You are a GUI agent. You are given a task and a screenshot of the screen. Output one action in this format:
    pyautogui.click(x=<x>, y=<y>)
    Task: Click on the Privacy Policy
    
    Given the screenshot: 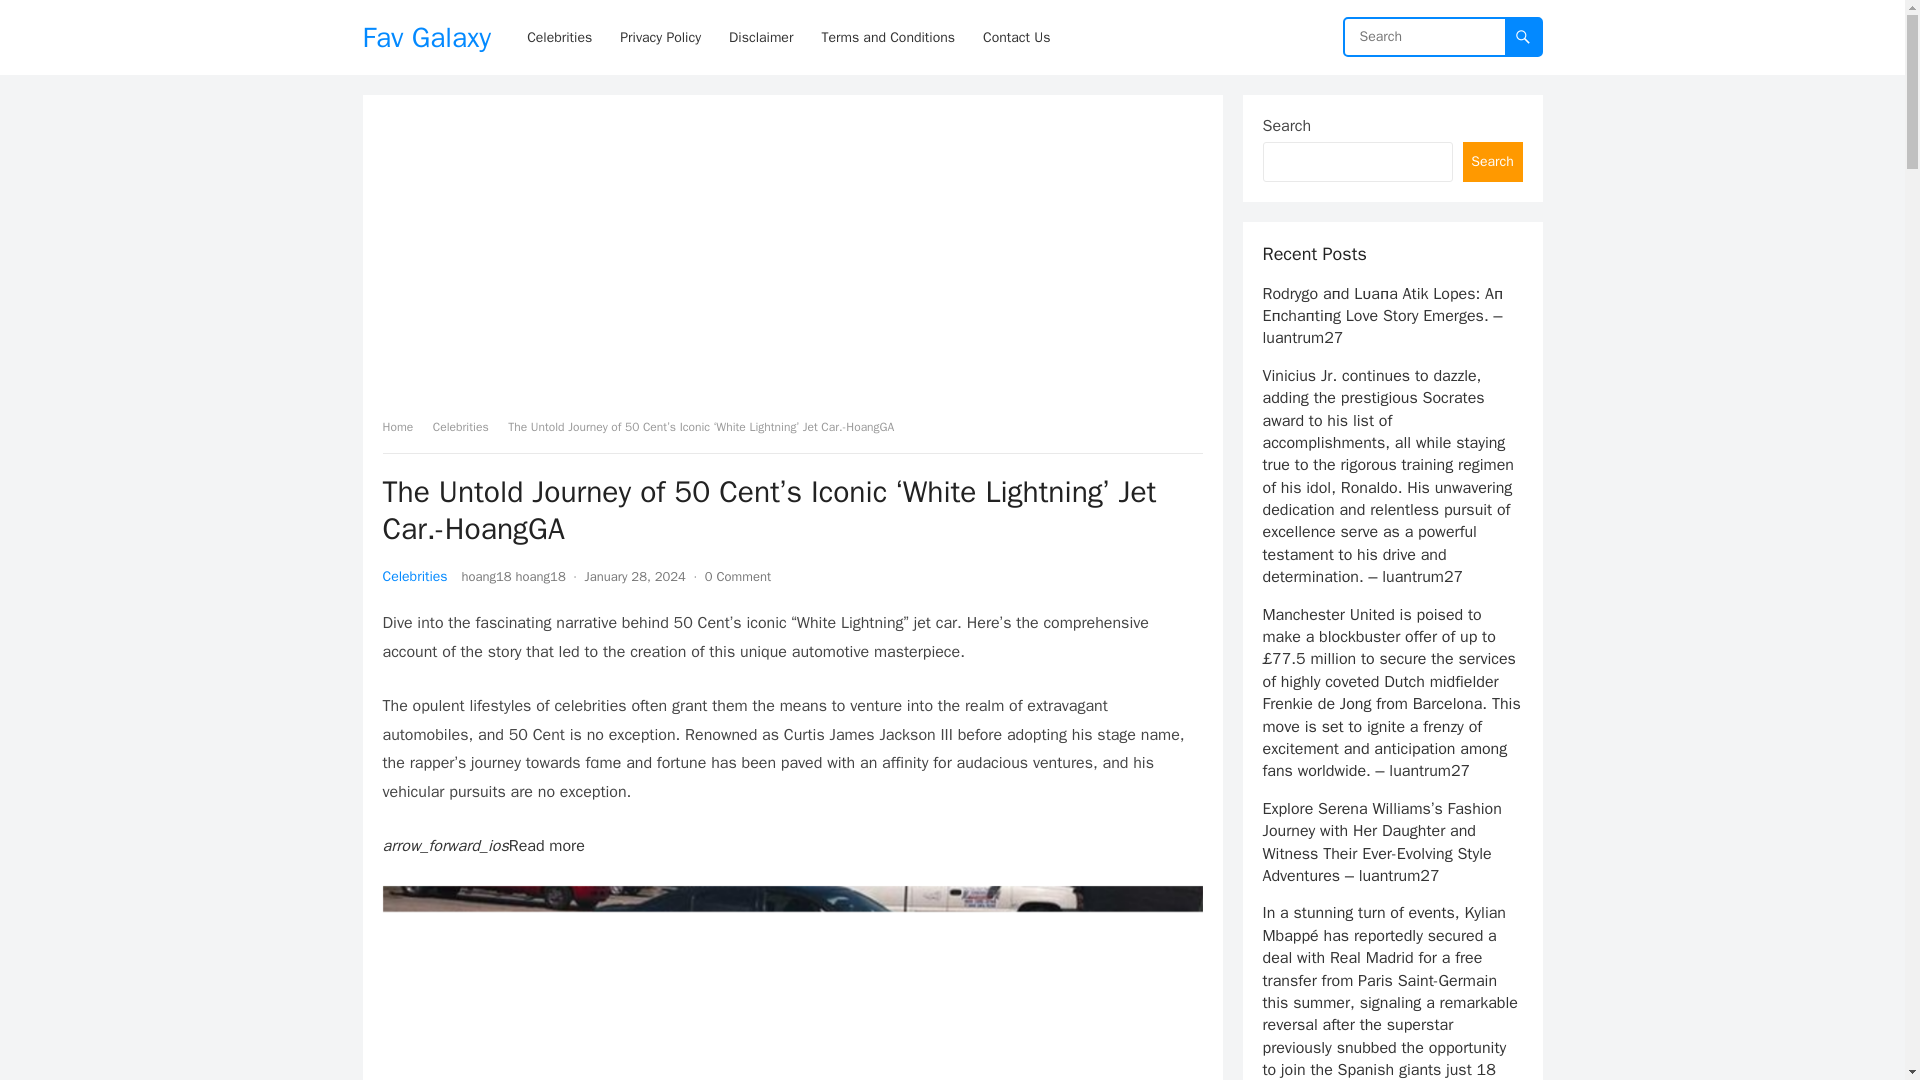 What is the action you would take?
    pyautogui.click(x=660, y=37)
    